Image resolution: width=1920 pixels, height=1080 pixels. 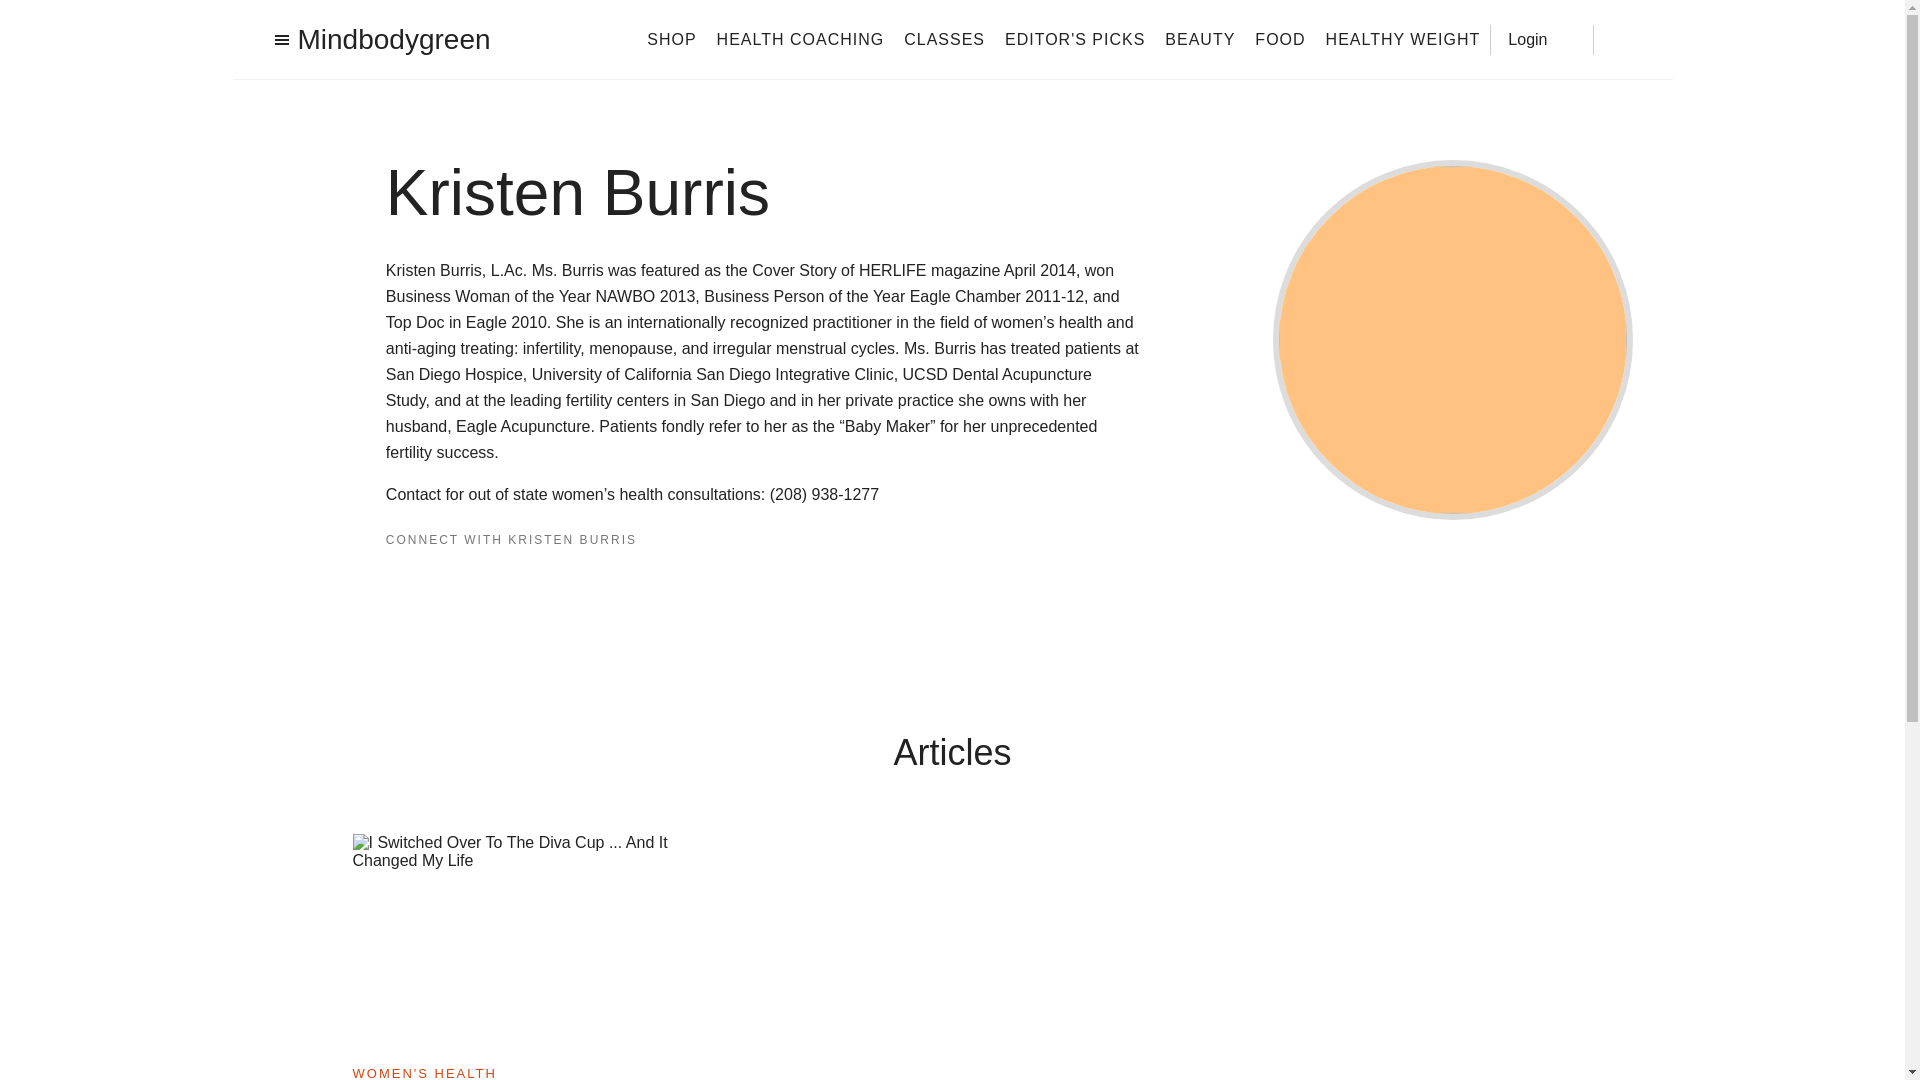 What do you see at coordinates (1200, 38) in the screenshot?
I see `BEAUTY` at bounding box center [1200, 38].